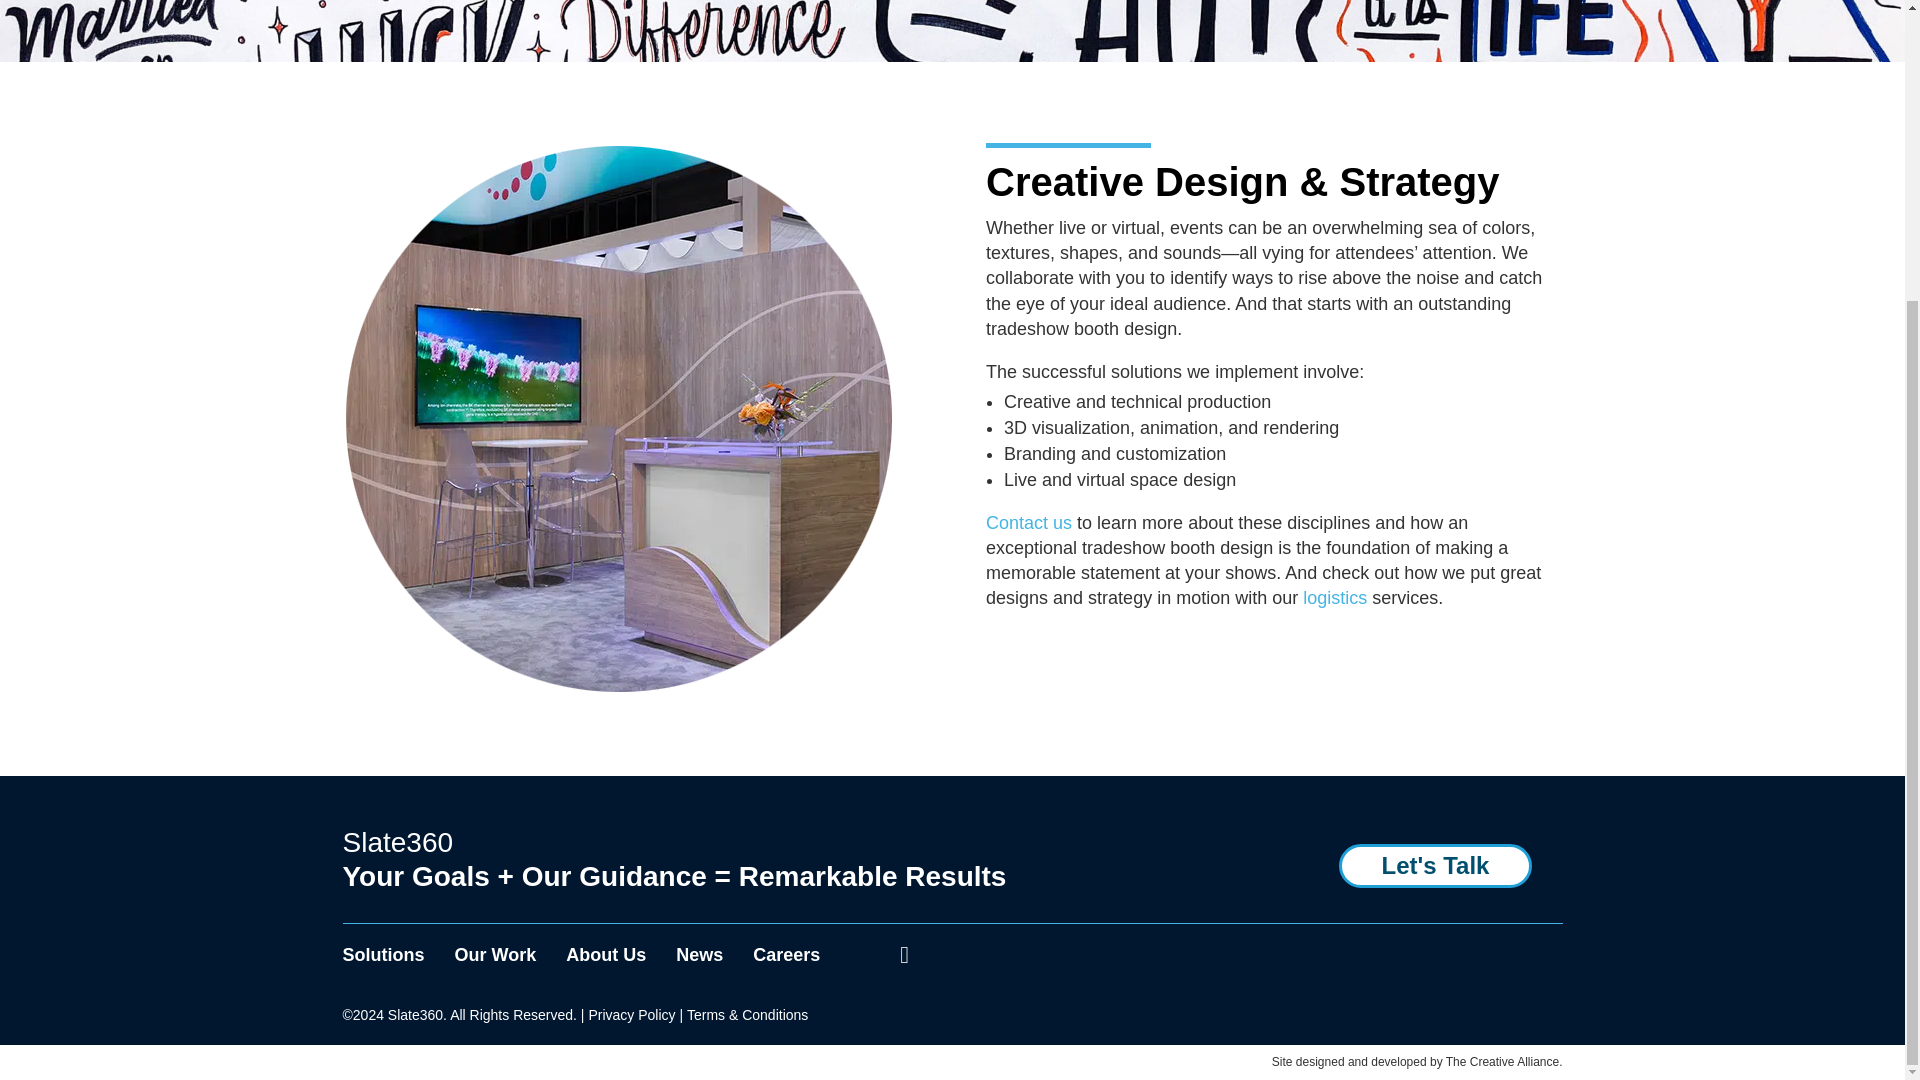 The height and width of the screenshot is (1080, 1920). Describe the element at coordinates (606, 955) in the screenshot. I see `About Us` at that location.